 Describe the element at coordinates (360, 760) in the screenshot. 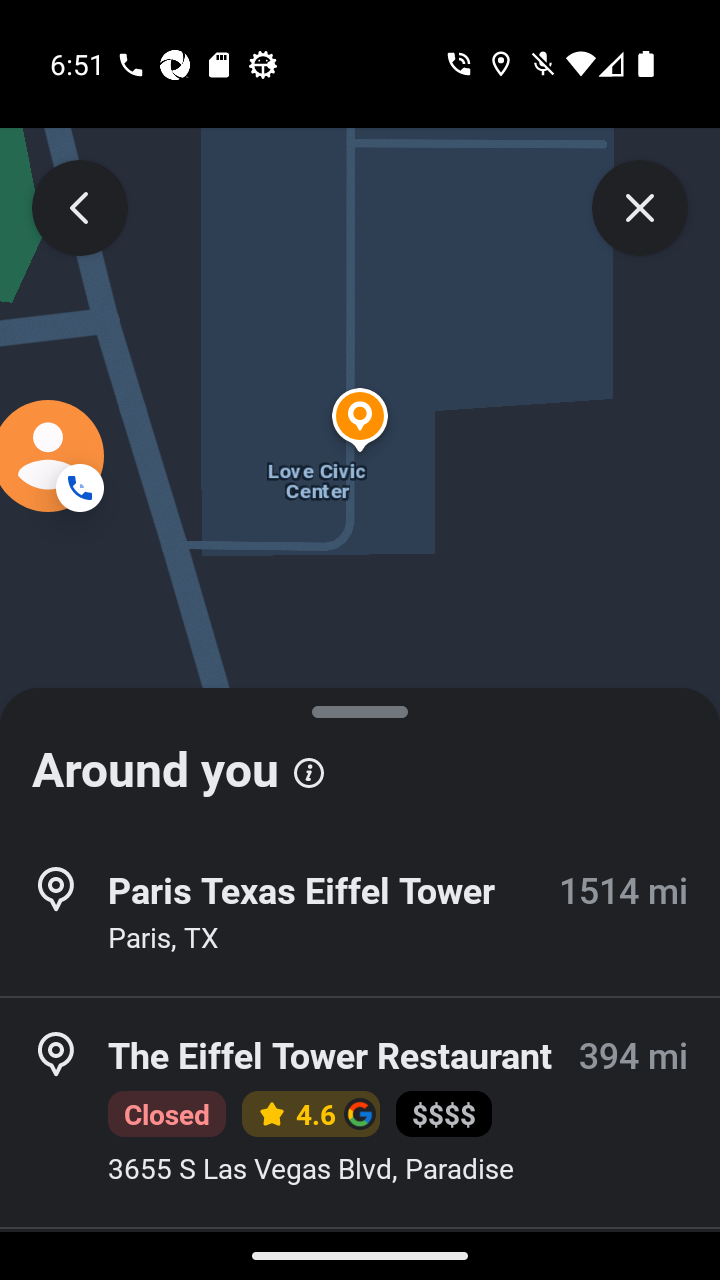

I see `Around you` at that location.